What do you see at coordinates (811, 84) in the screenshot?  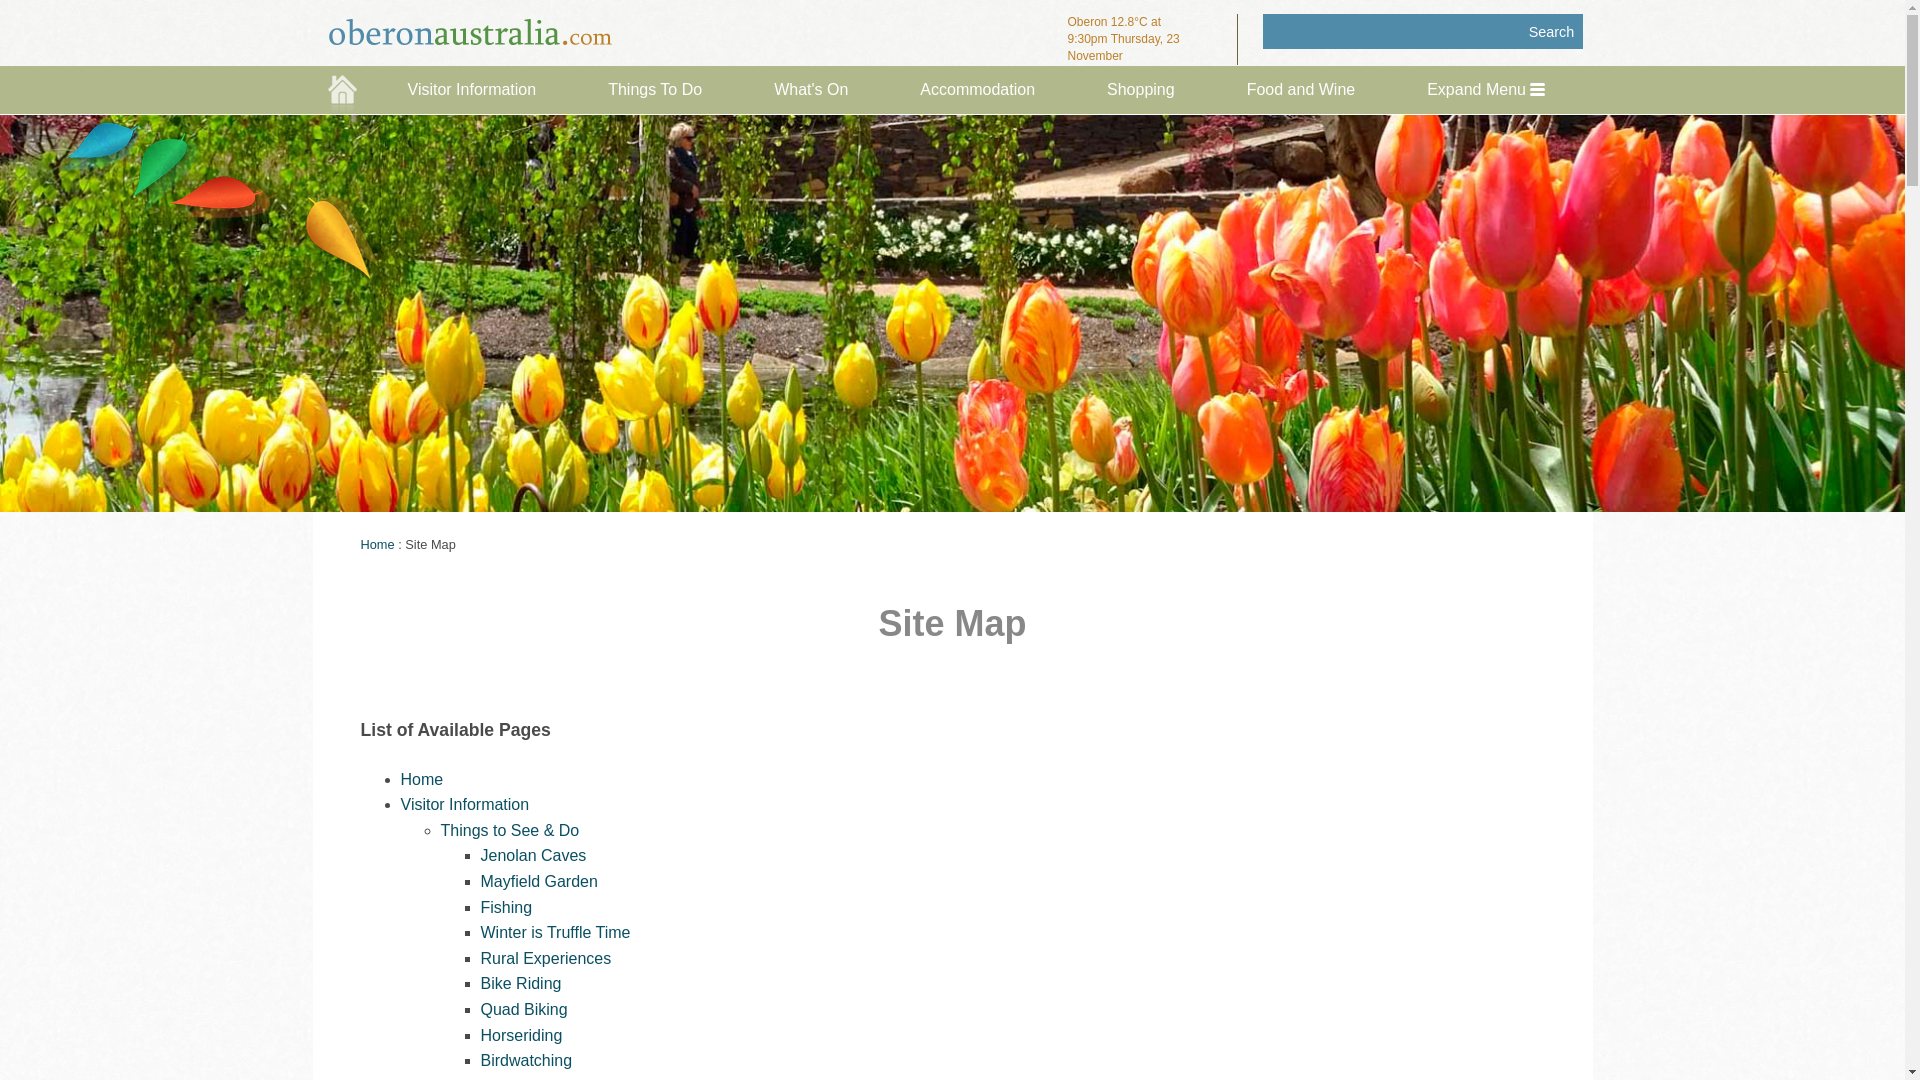 I see `What's On` at bounding box center [811, 84].